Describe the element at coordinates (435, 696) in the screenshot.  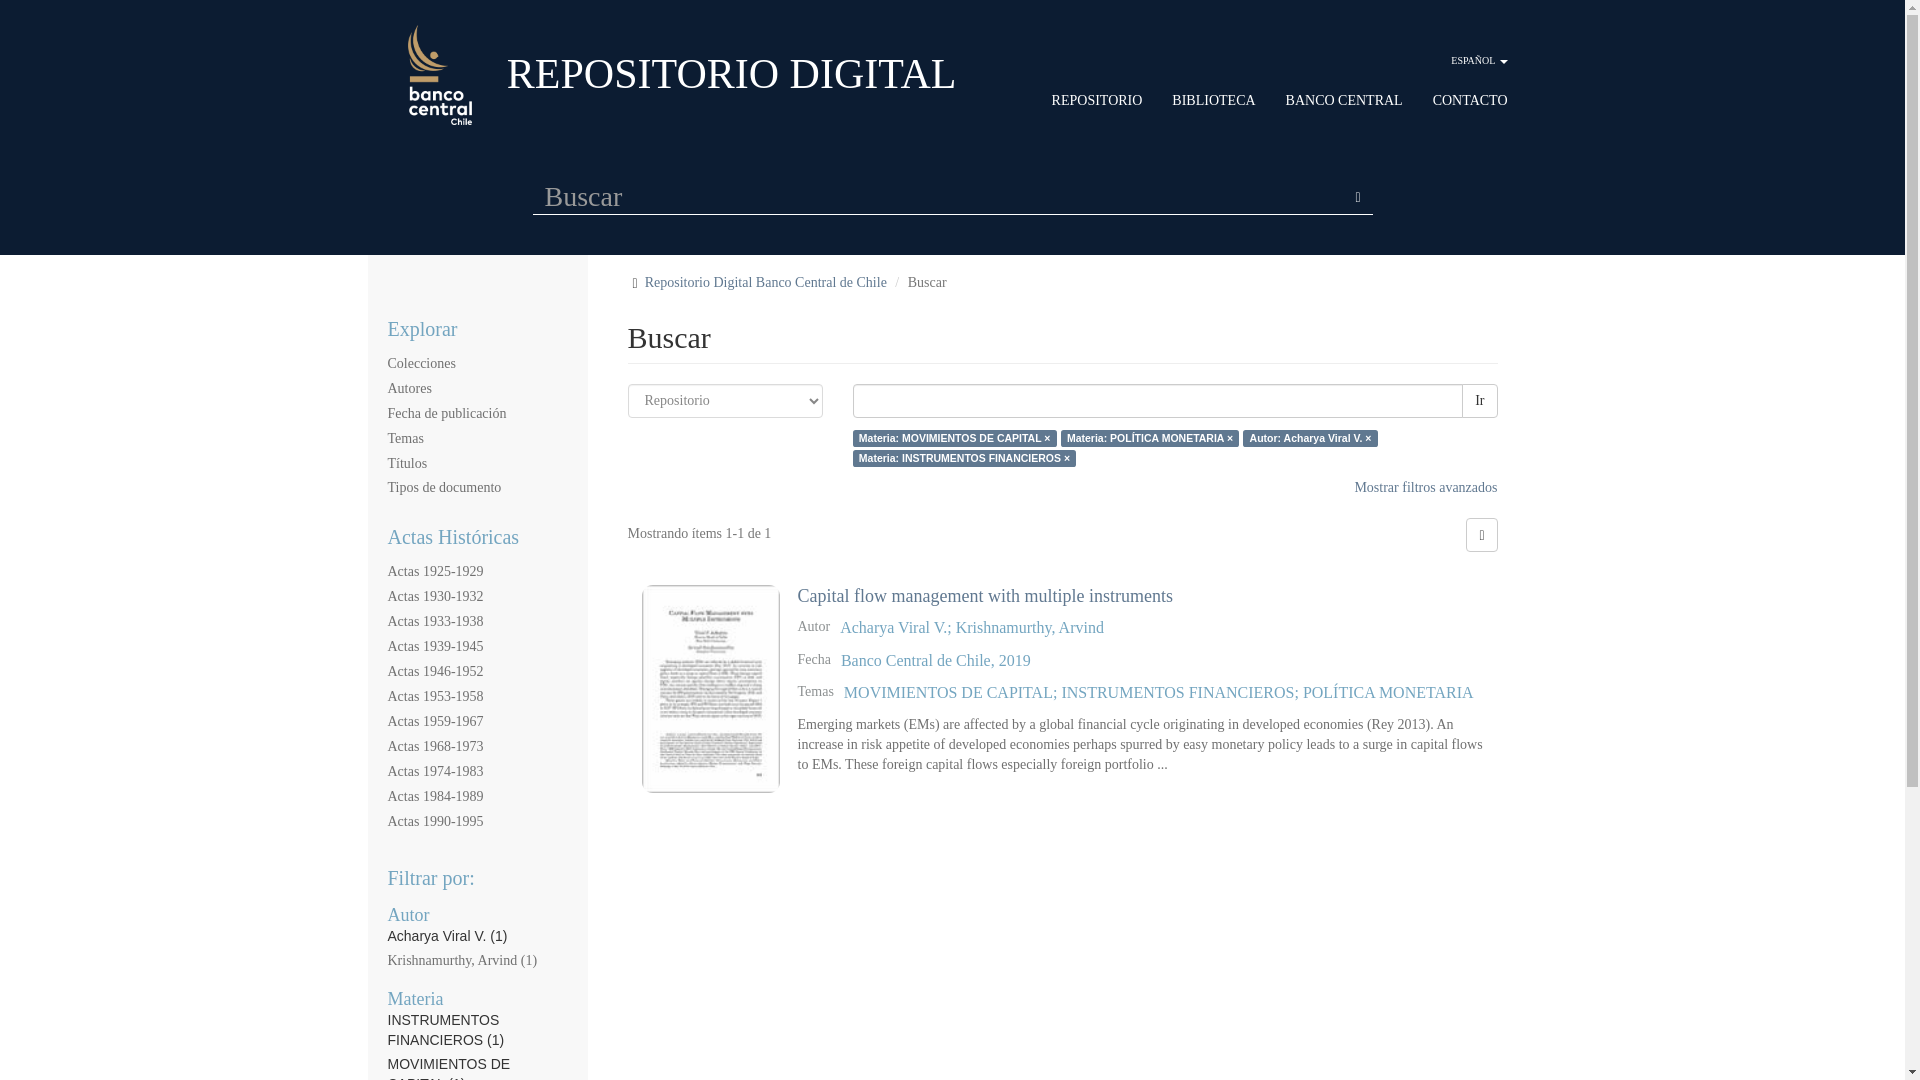
I see `Actas 1953-1958` at that location.